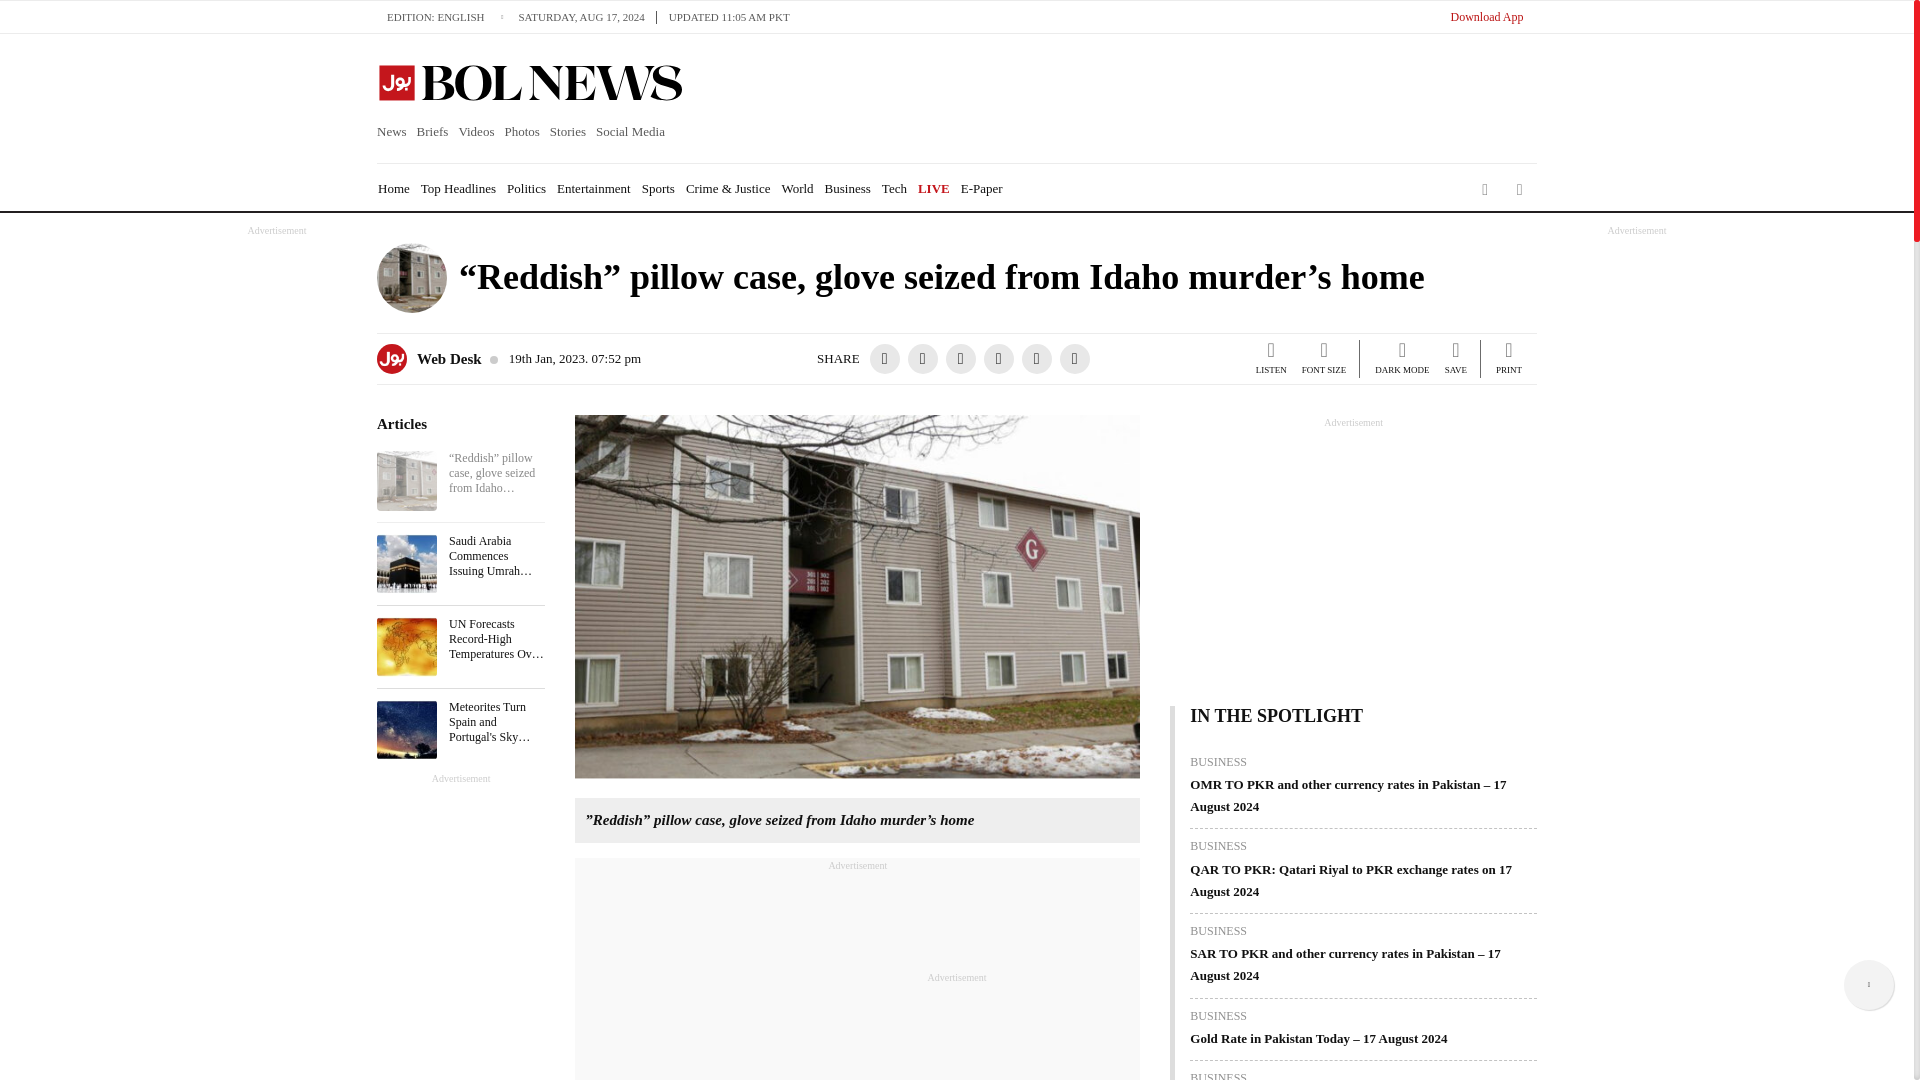  Describe the element at coordinates (587, 16) in the screenshot. I see `SATURDAY, AUG 17, 2024` at that location.